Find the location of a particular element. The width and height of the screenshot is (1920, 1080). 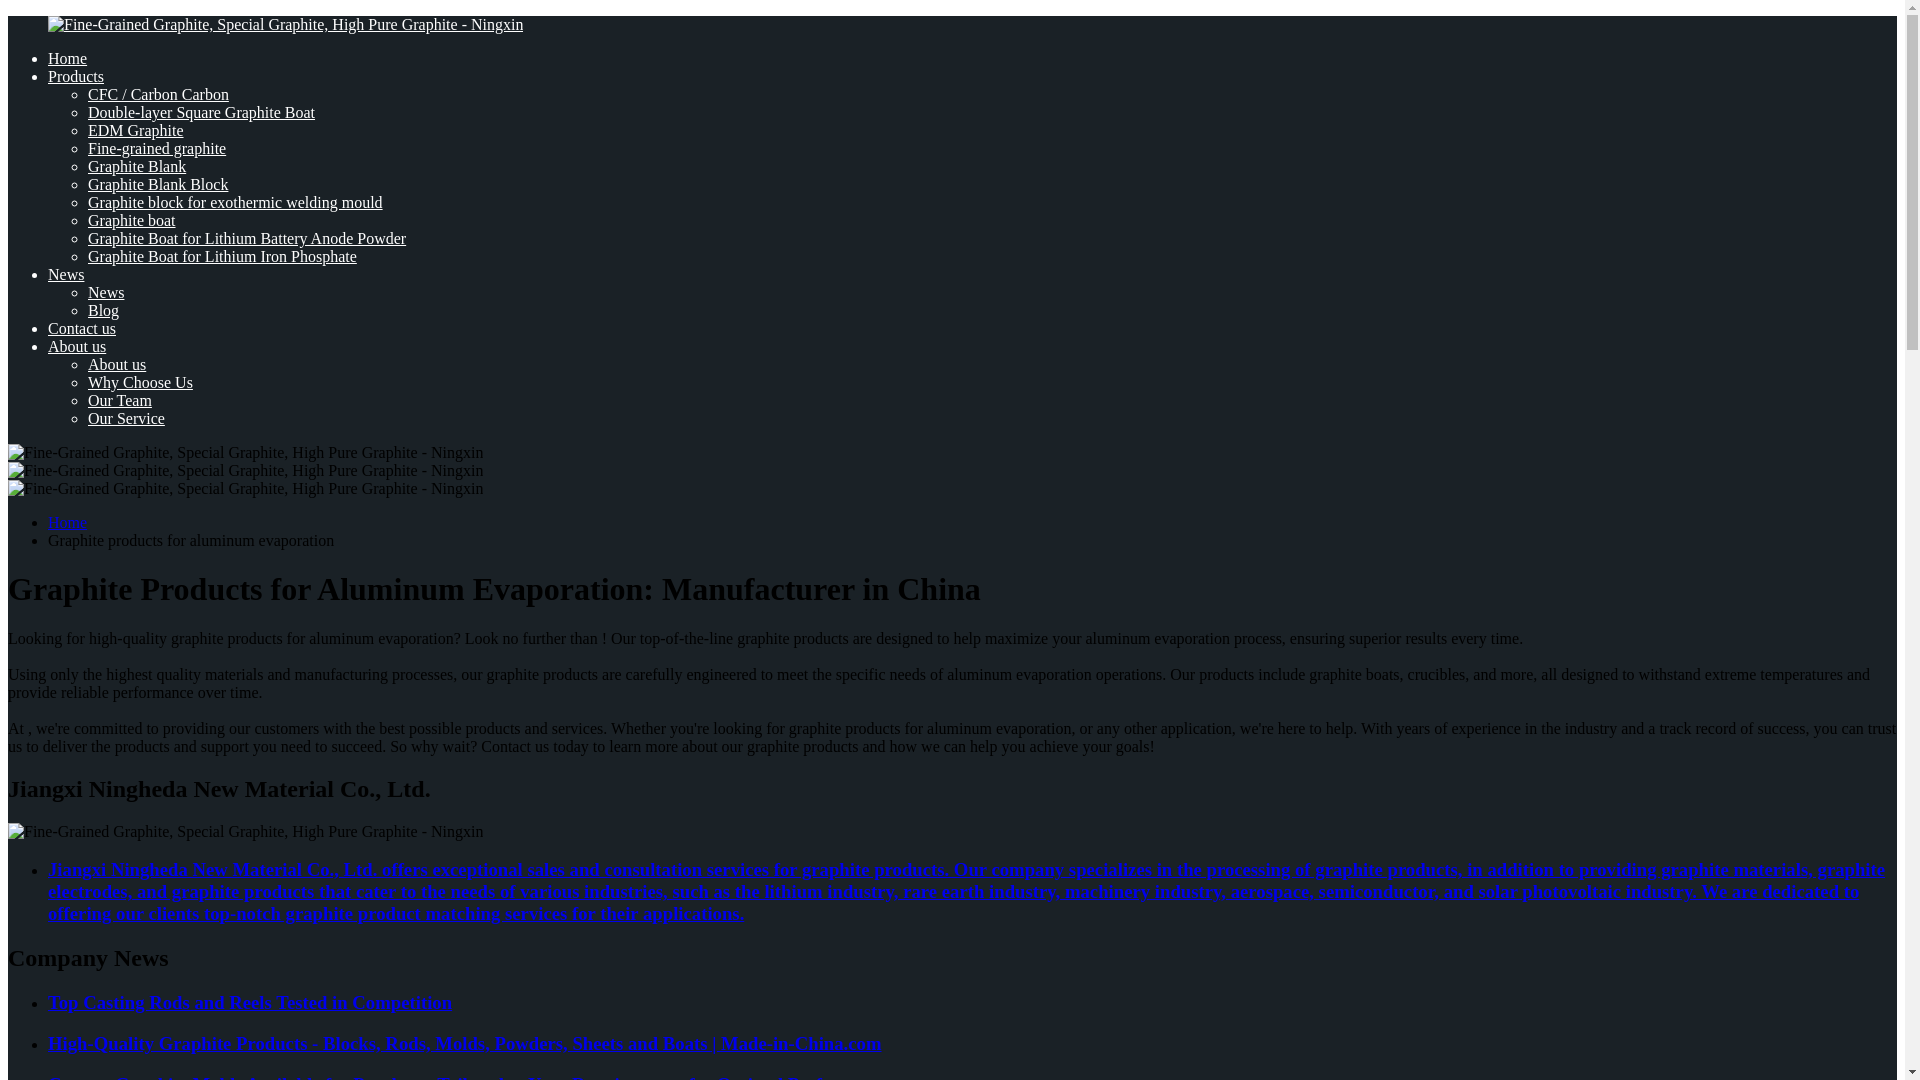

About us is located at coordinates (76, 346).